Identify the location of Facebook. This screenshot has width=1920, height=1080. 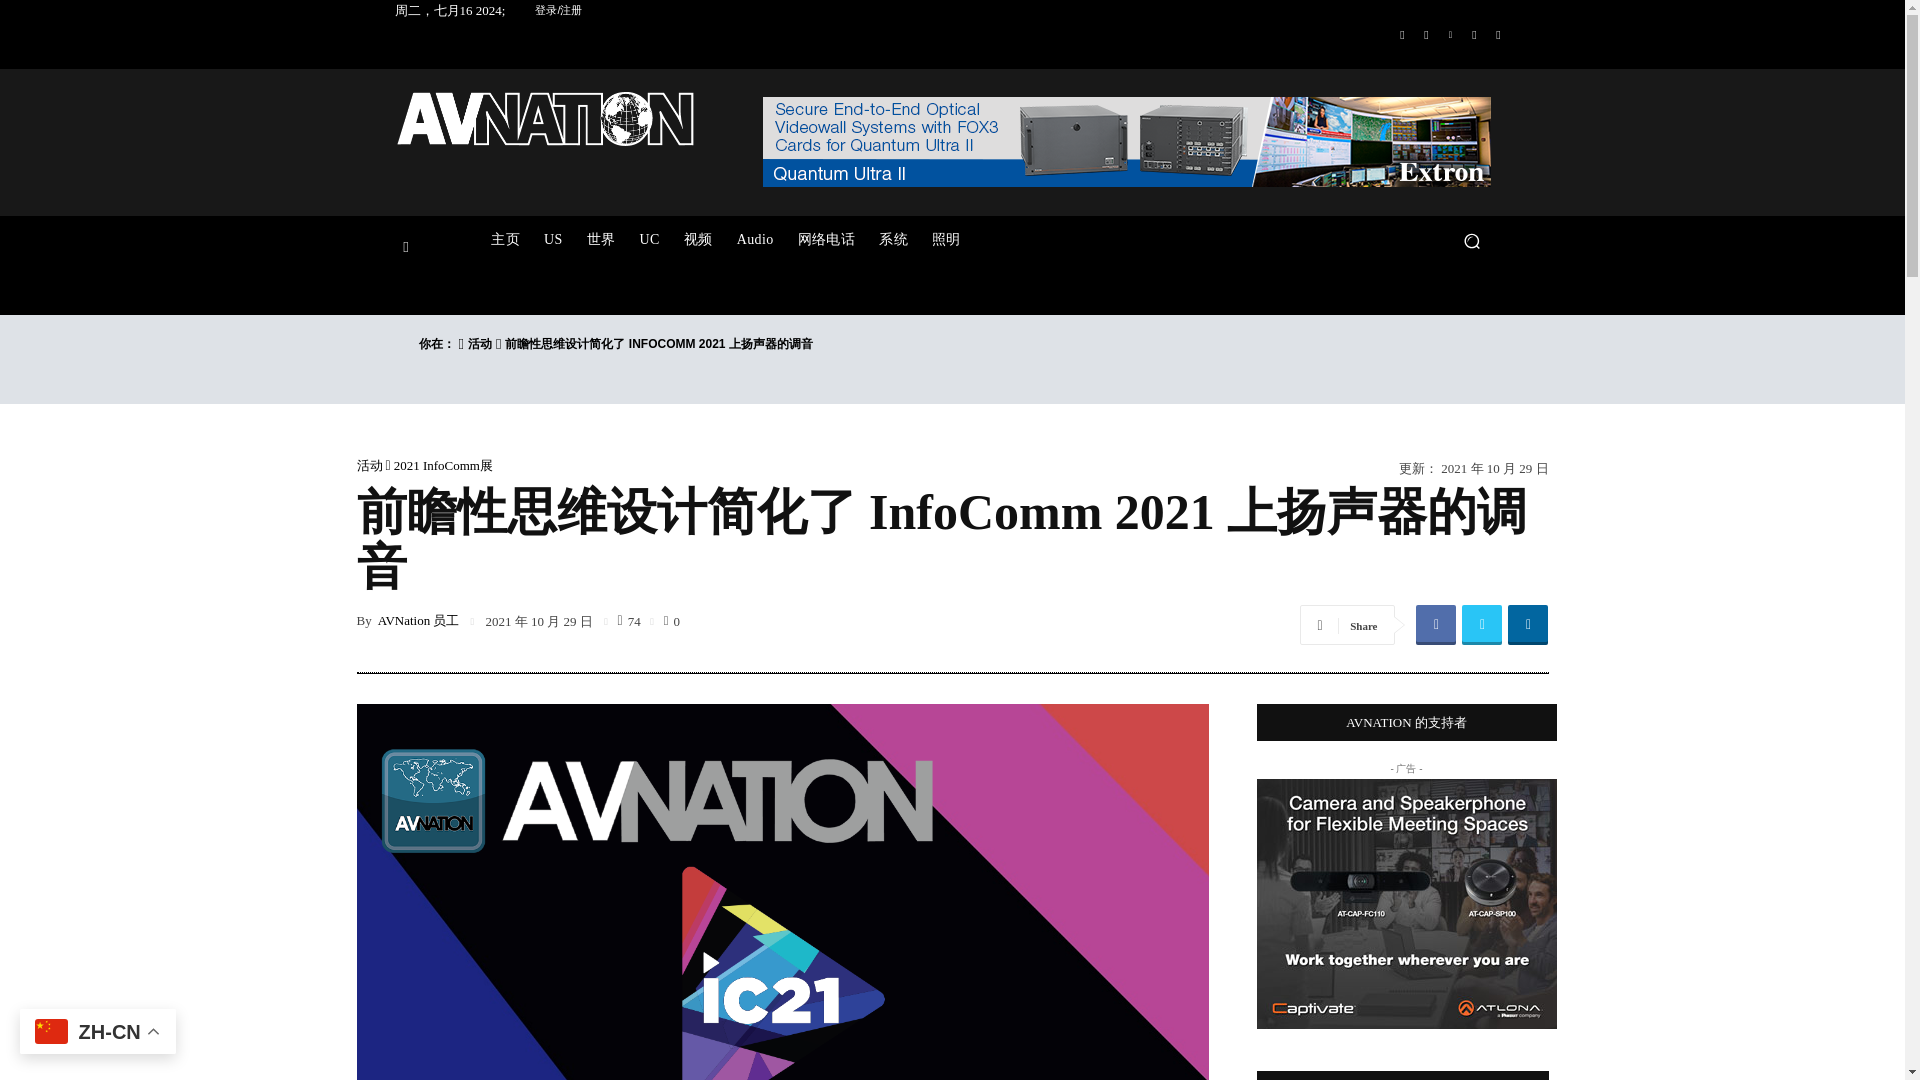
(1402, 34).